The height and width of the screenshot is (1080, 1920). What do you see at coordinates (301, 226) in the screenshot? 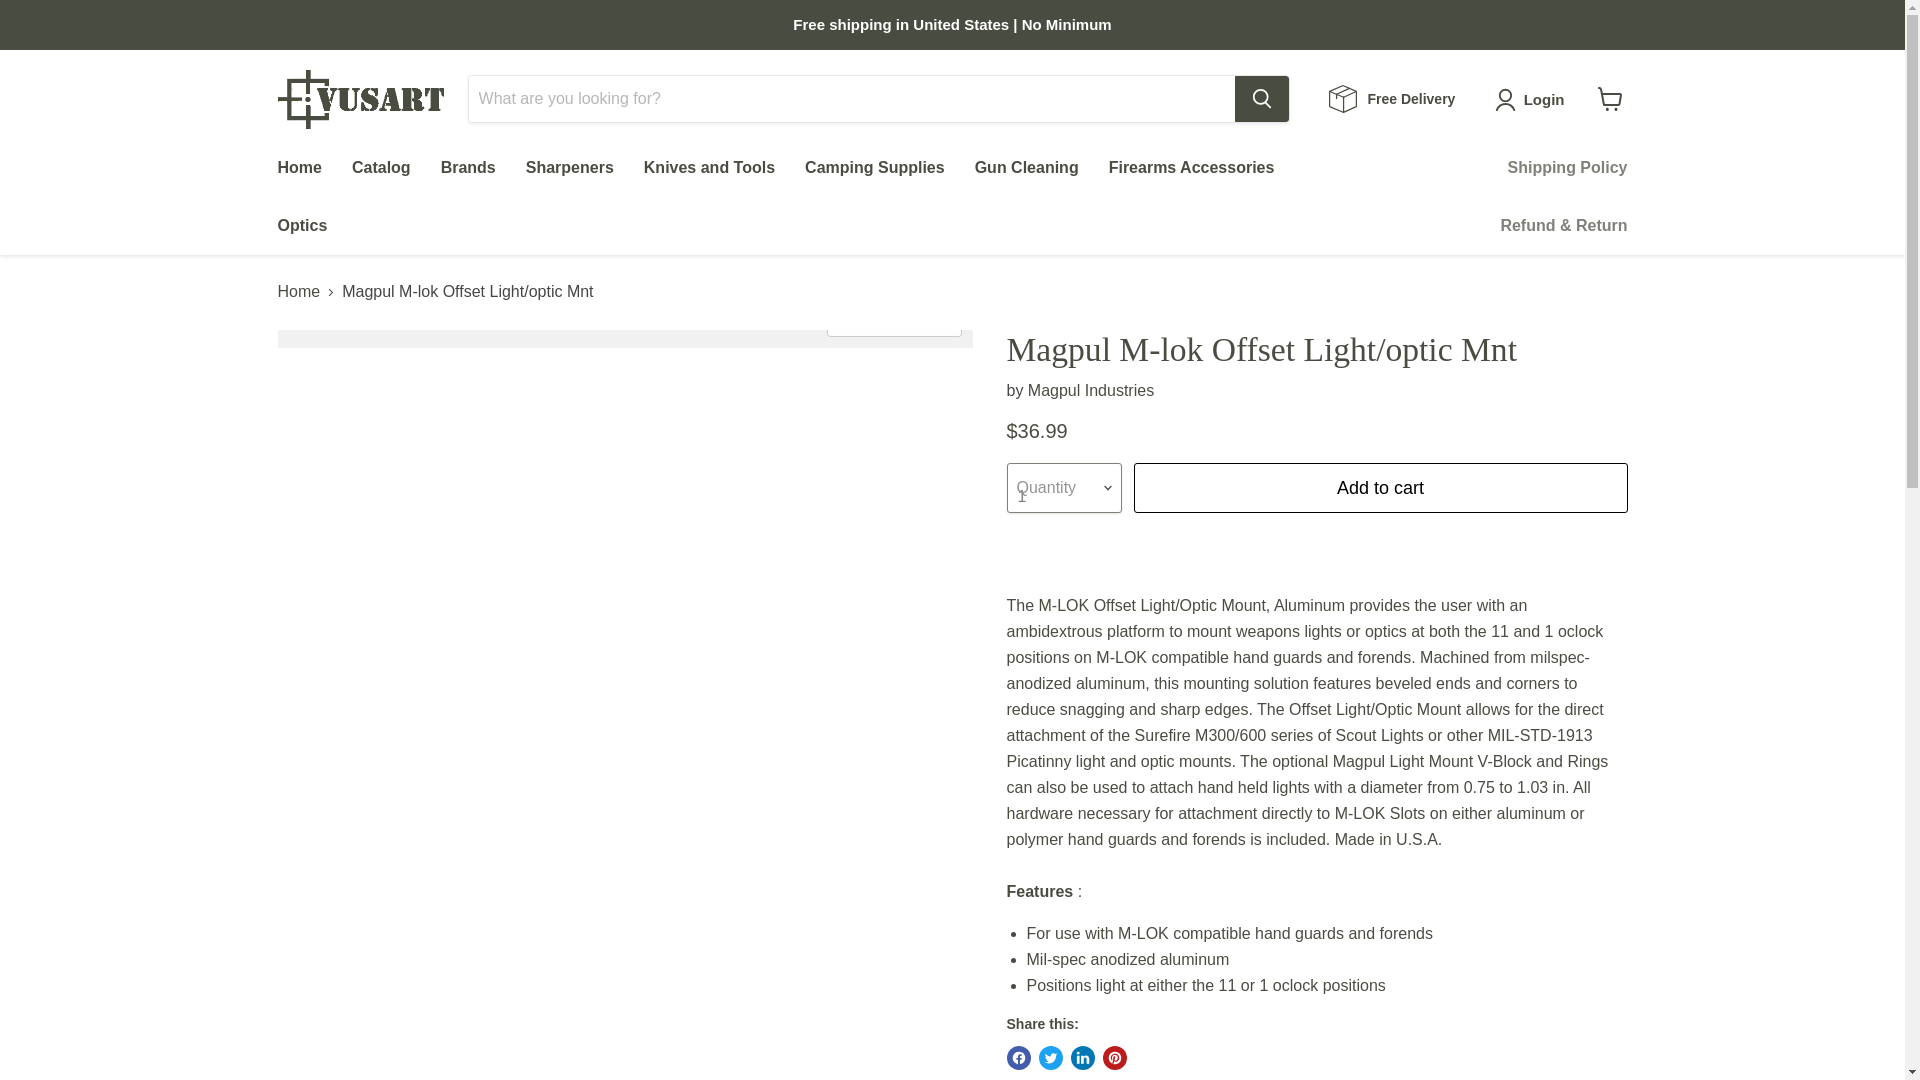
I see `Optics` at bounding box center [301, 226].